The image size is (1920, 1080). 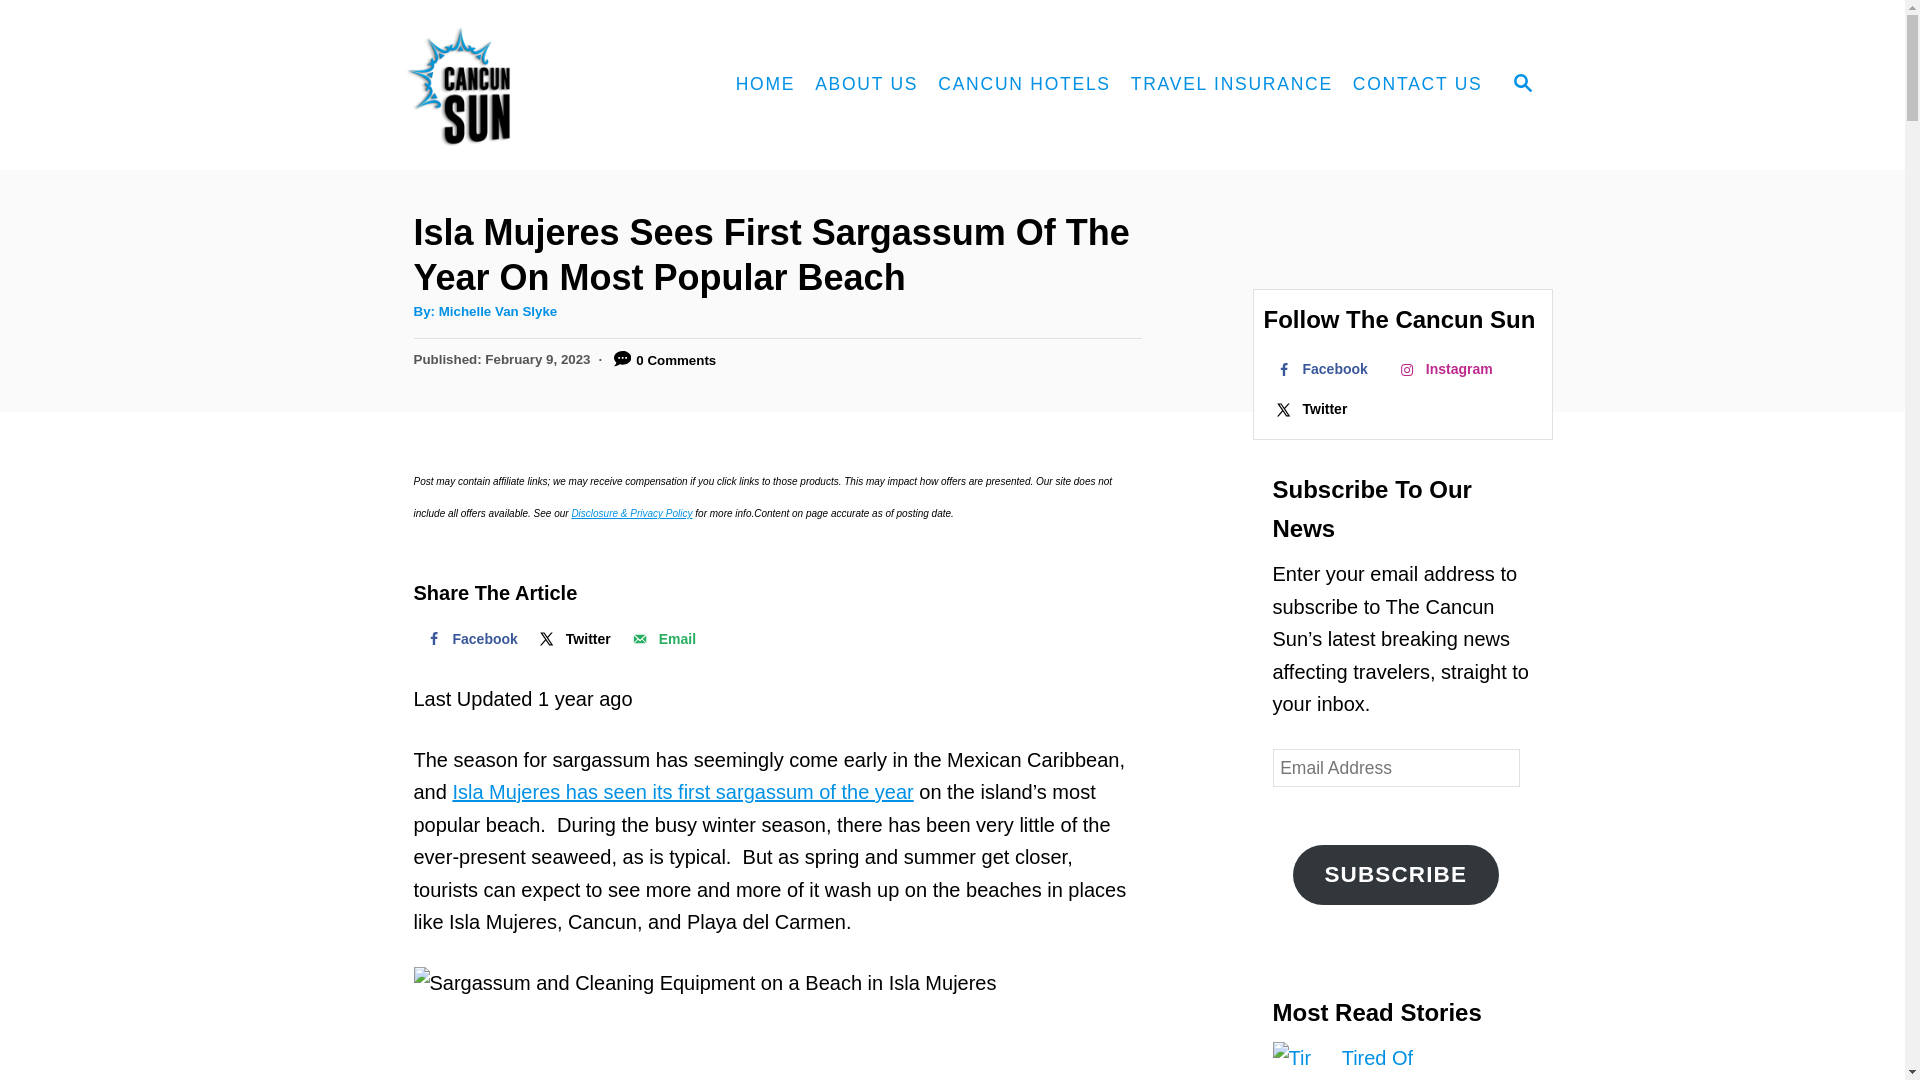 I want to click on Share on X, so click(x=573, y=638).